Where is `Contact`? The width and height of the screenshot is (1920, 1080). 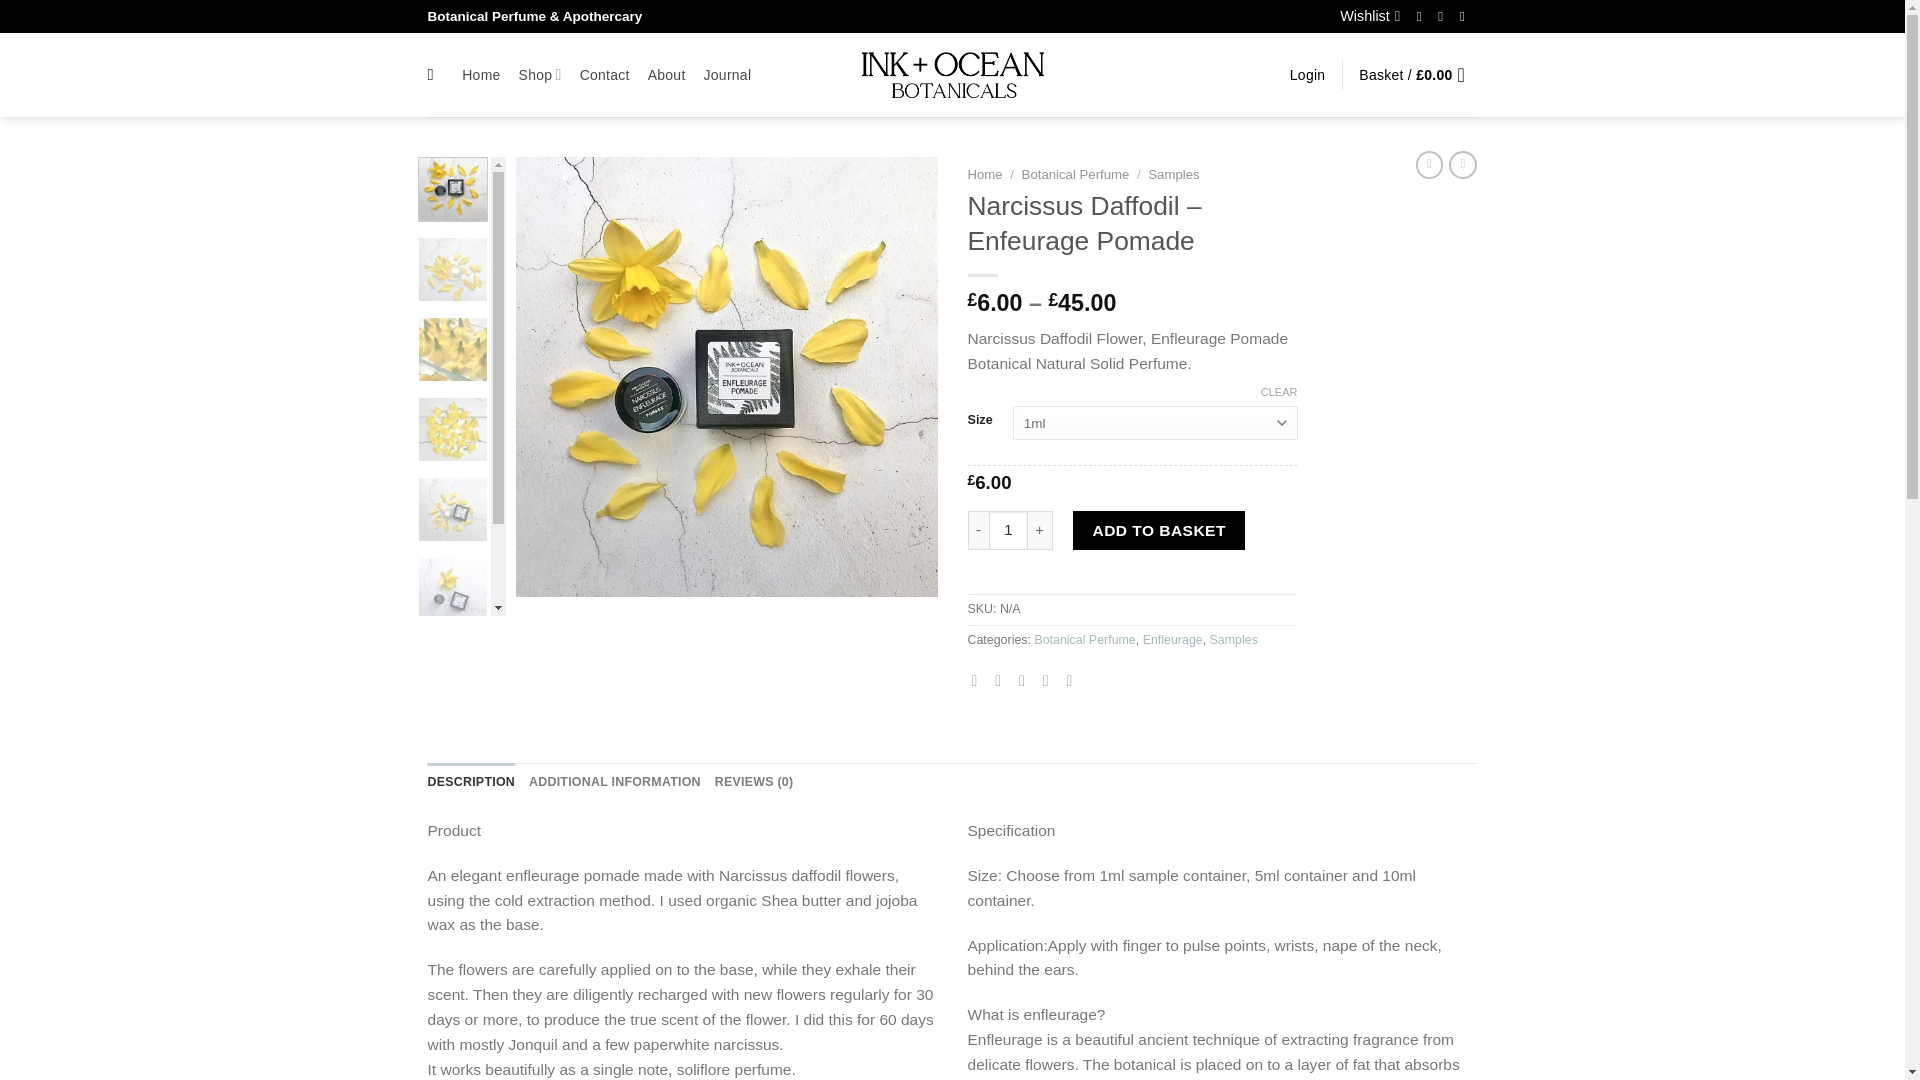 Contact is located at coordinates (604, 74).